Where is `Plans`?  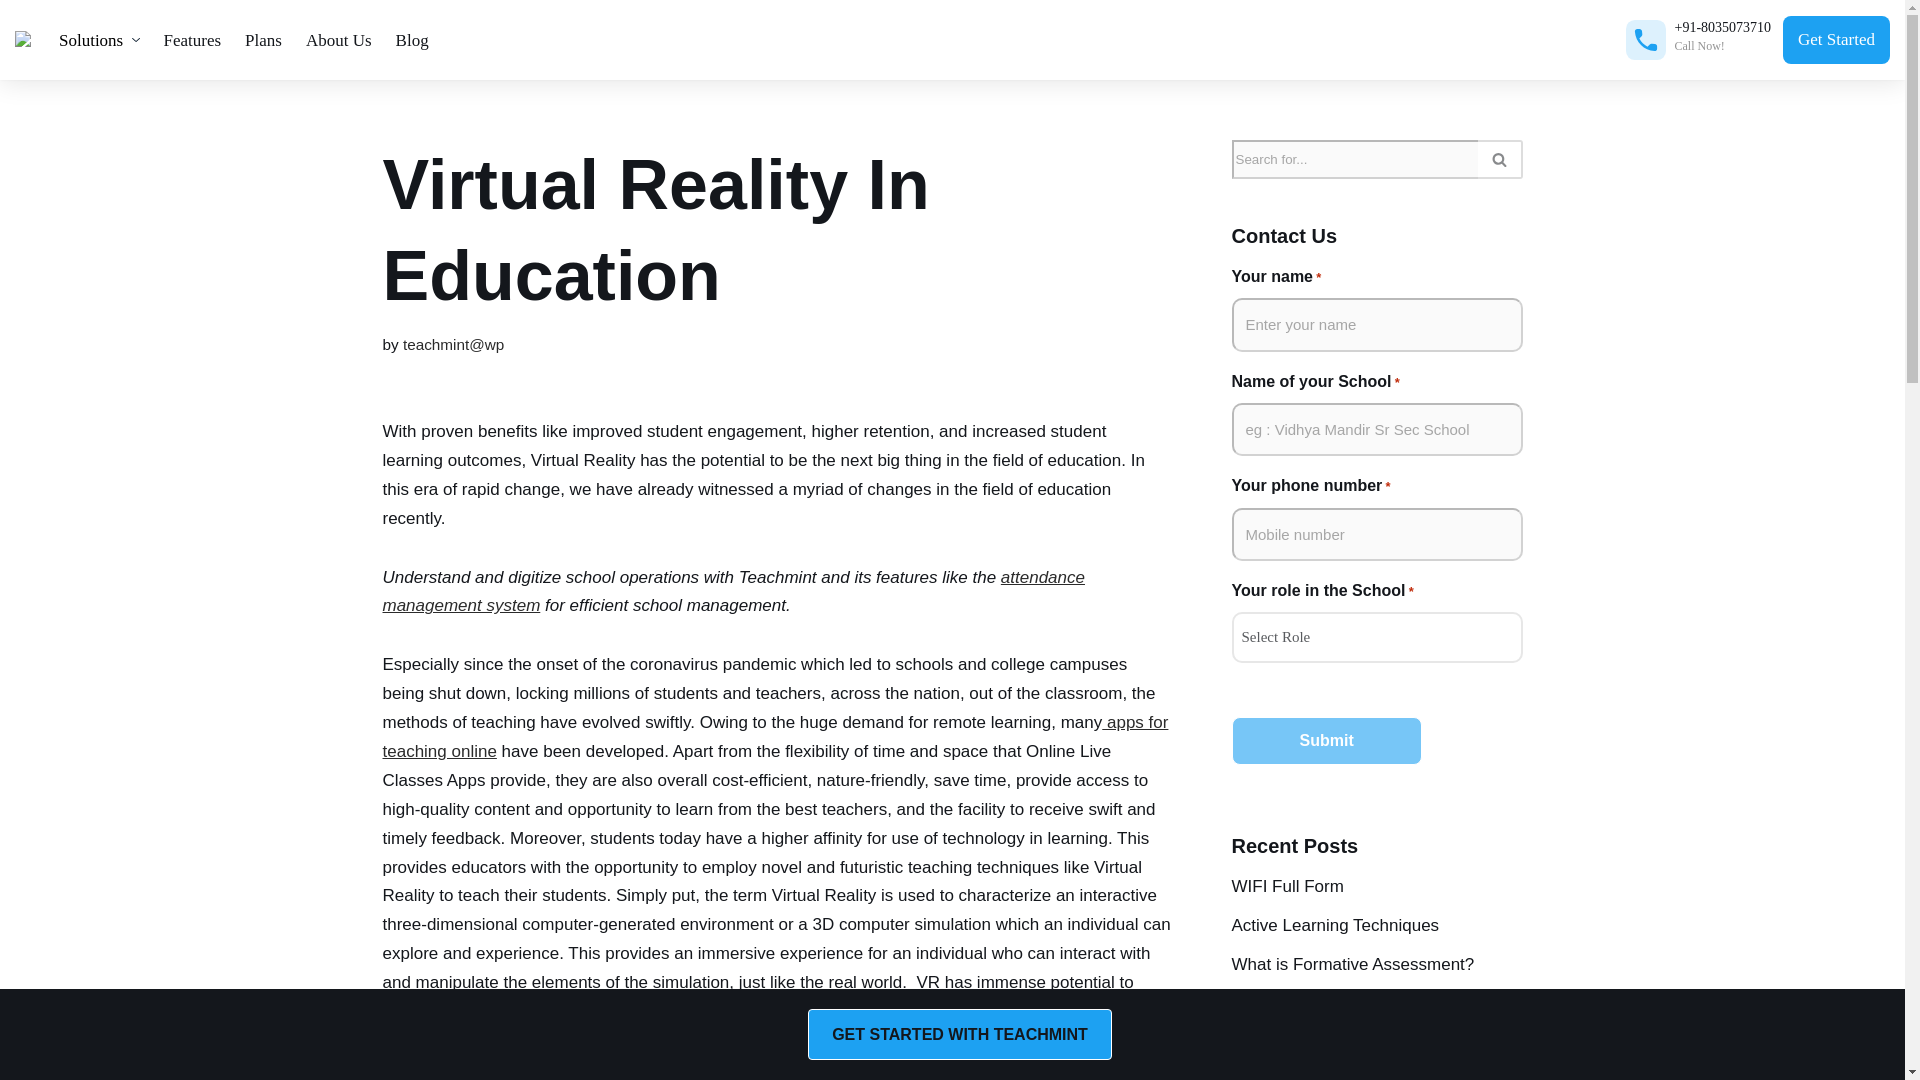
Plans is located at coordinates (262, 40).